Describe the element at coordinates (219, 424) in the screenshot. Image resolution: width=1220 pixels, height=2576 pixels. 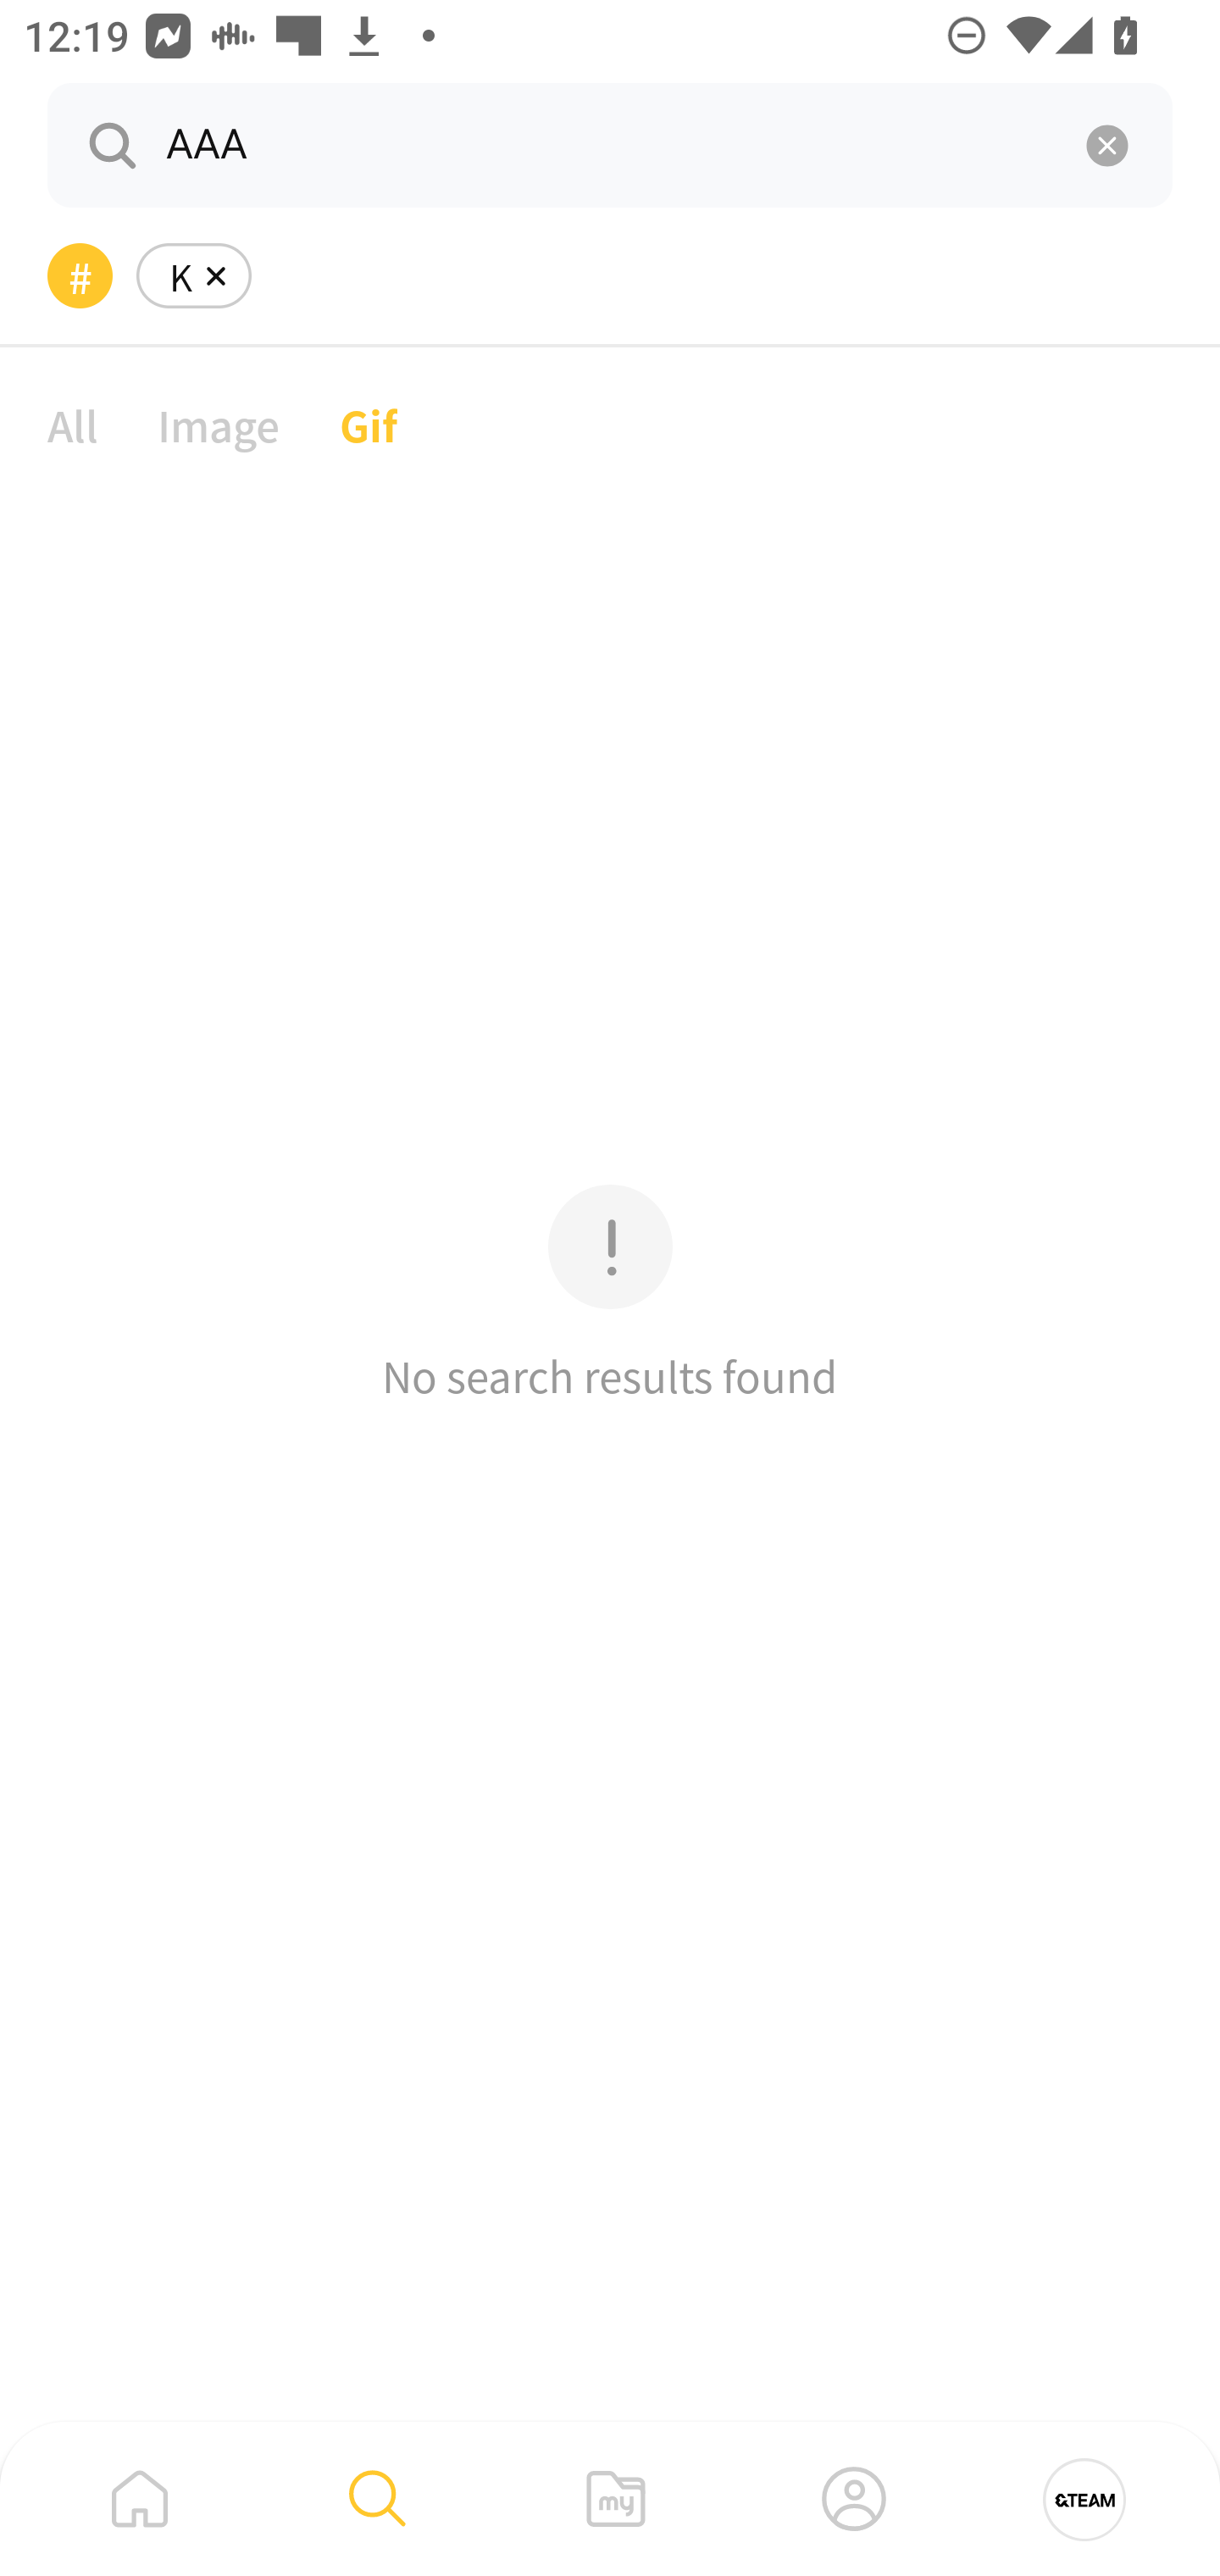
I see `Image` at that location.